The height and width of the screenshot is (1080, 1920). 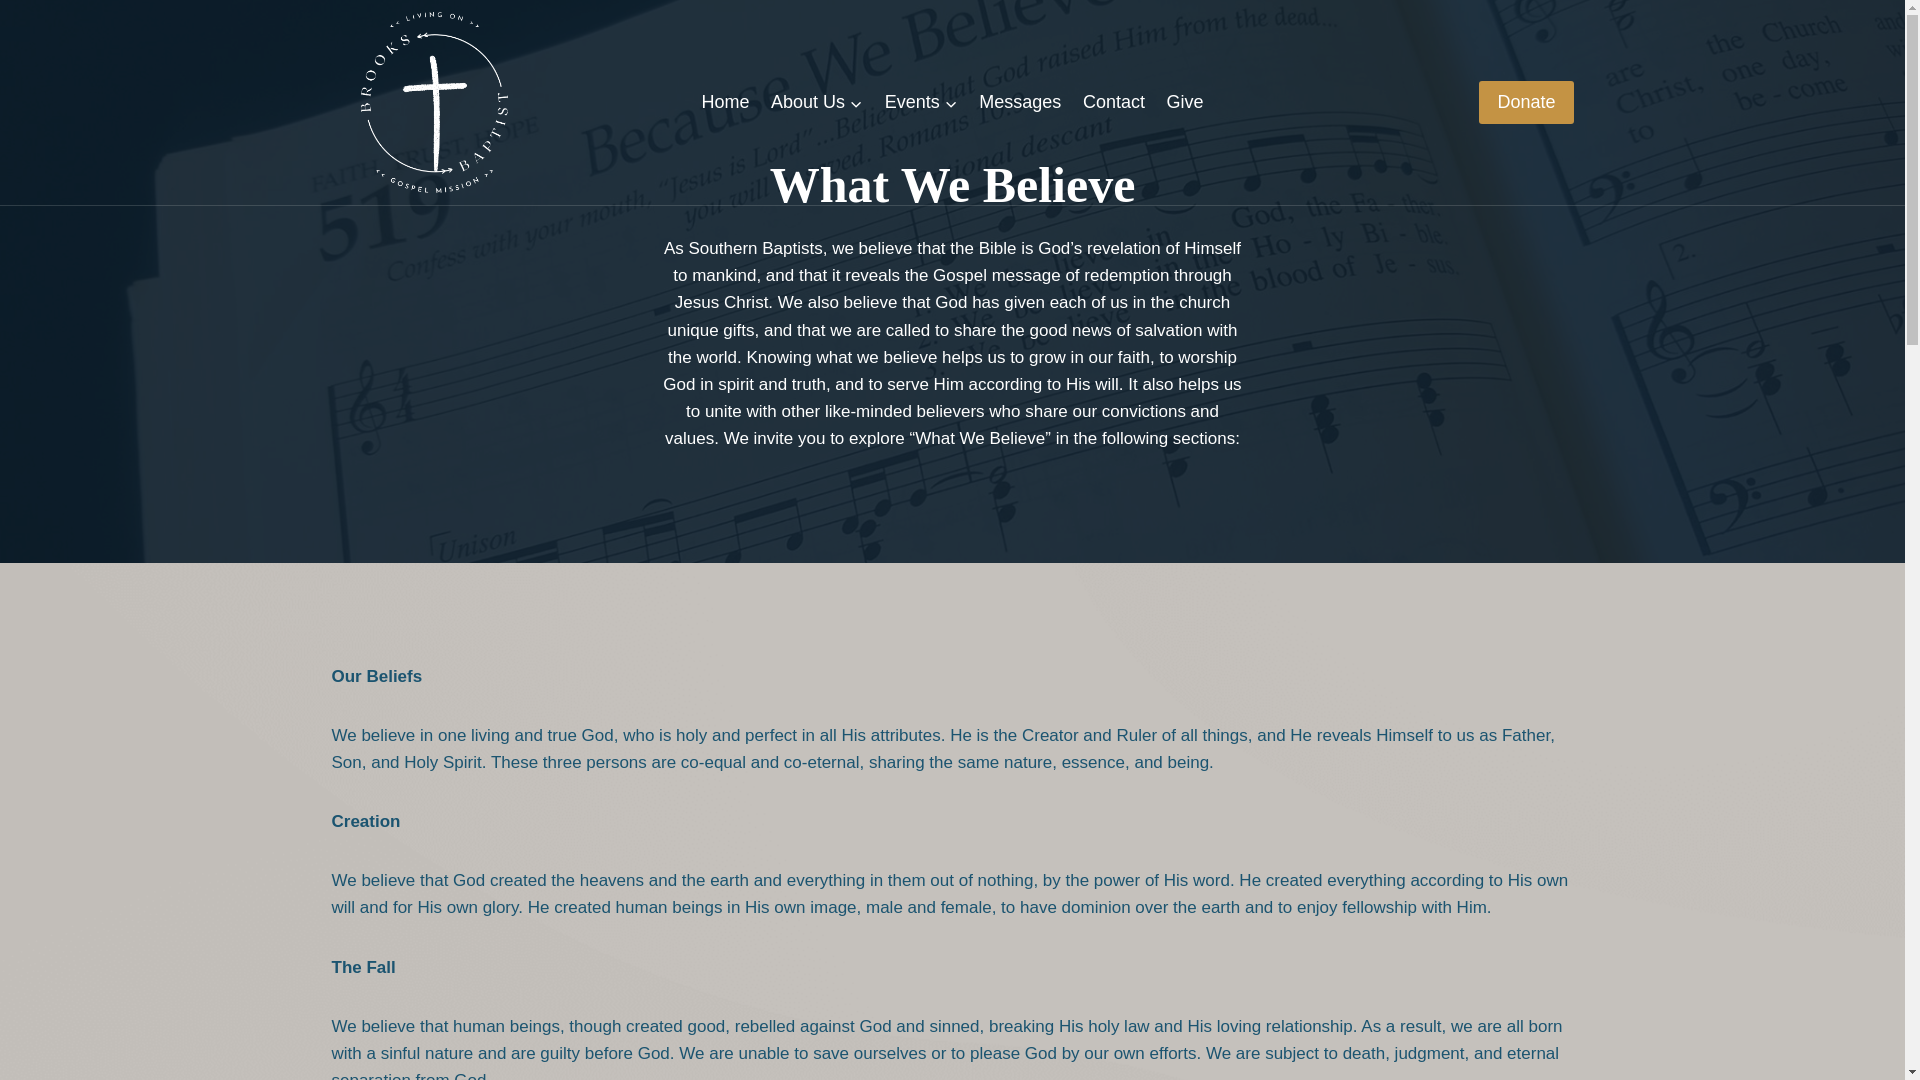 I want to click on Donate, so click(x=1525, y=102).